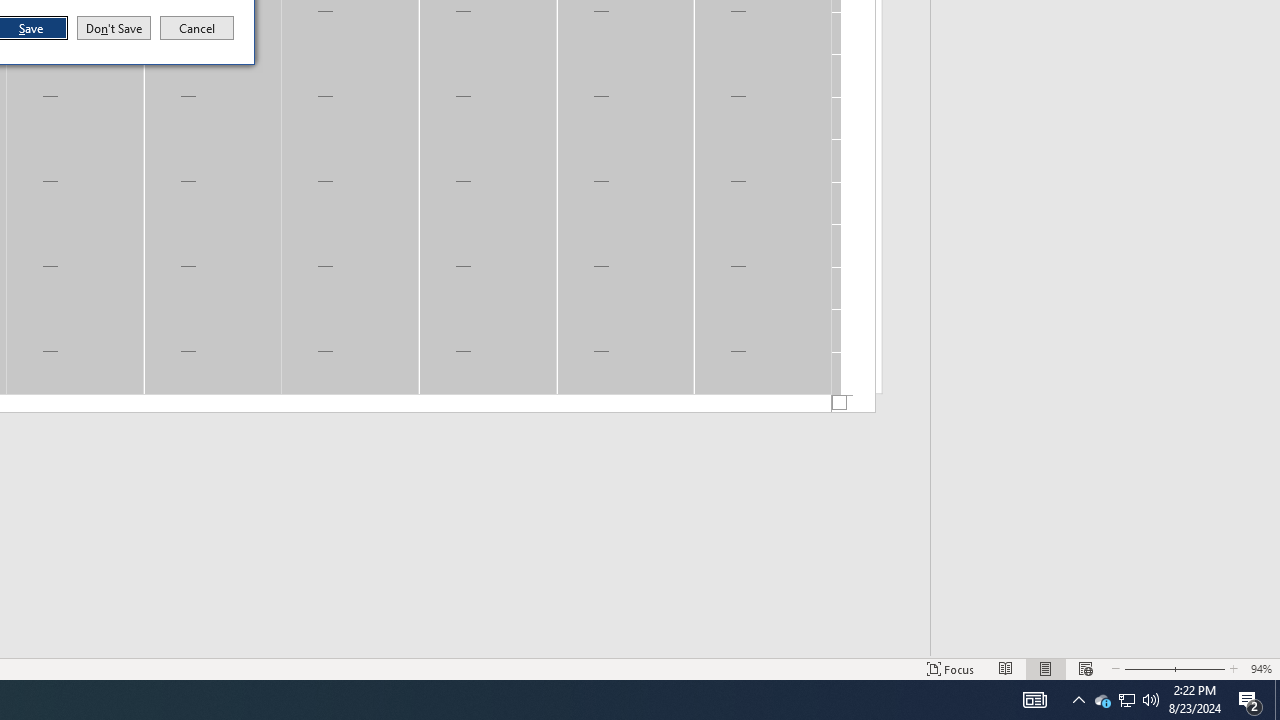 The height and width of the screenshot is (720, 1280). What do you see at coordinates (1250, 700) in the screenshot?
I see `Show desktop` at bounding box center [1250, 700].